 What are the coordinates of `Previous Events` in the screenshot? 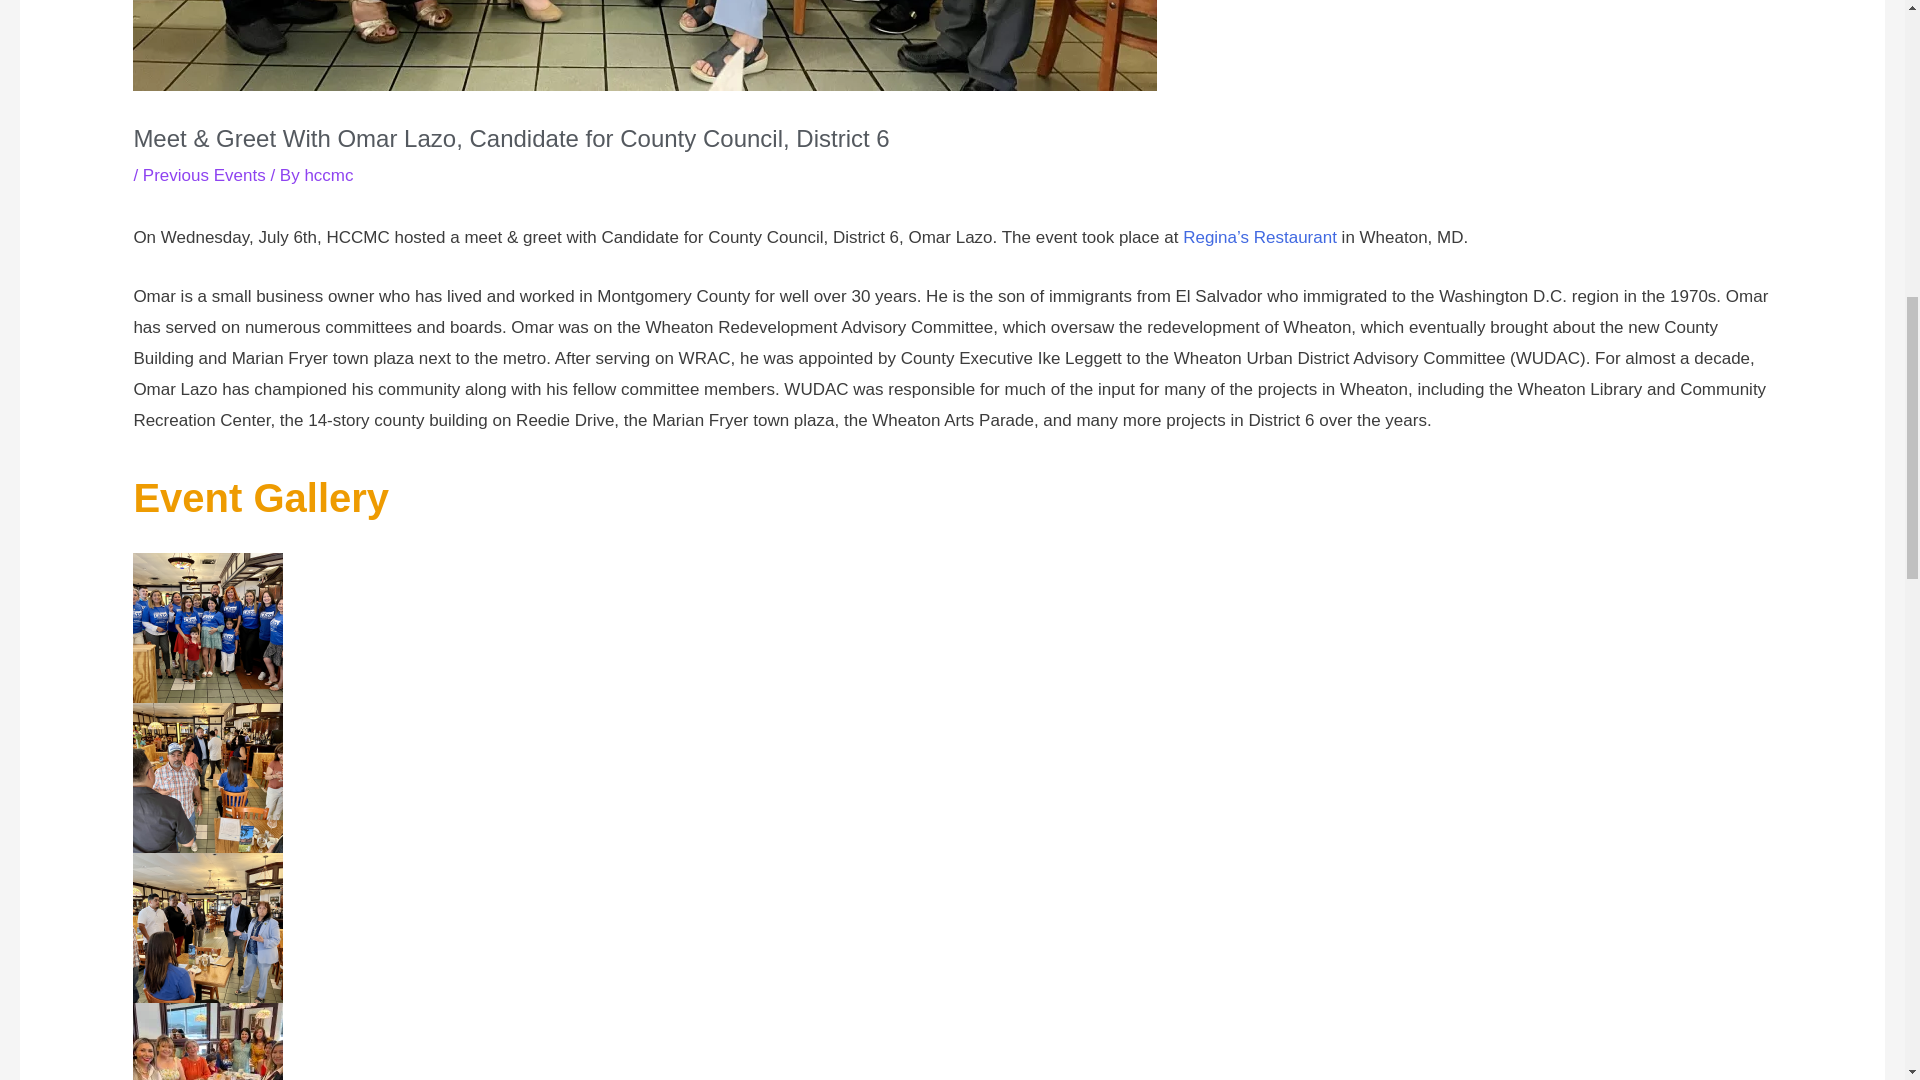 It's located at (204, 175).